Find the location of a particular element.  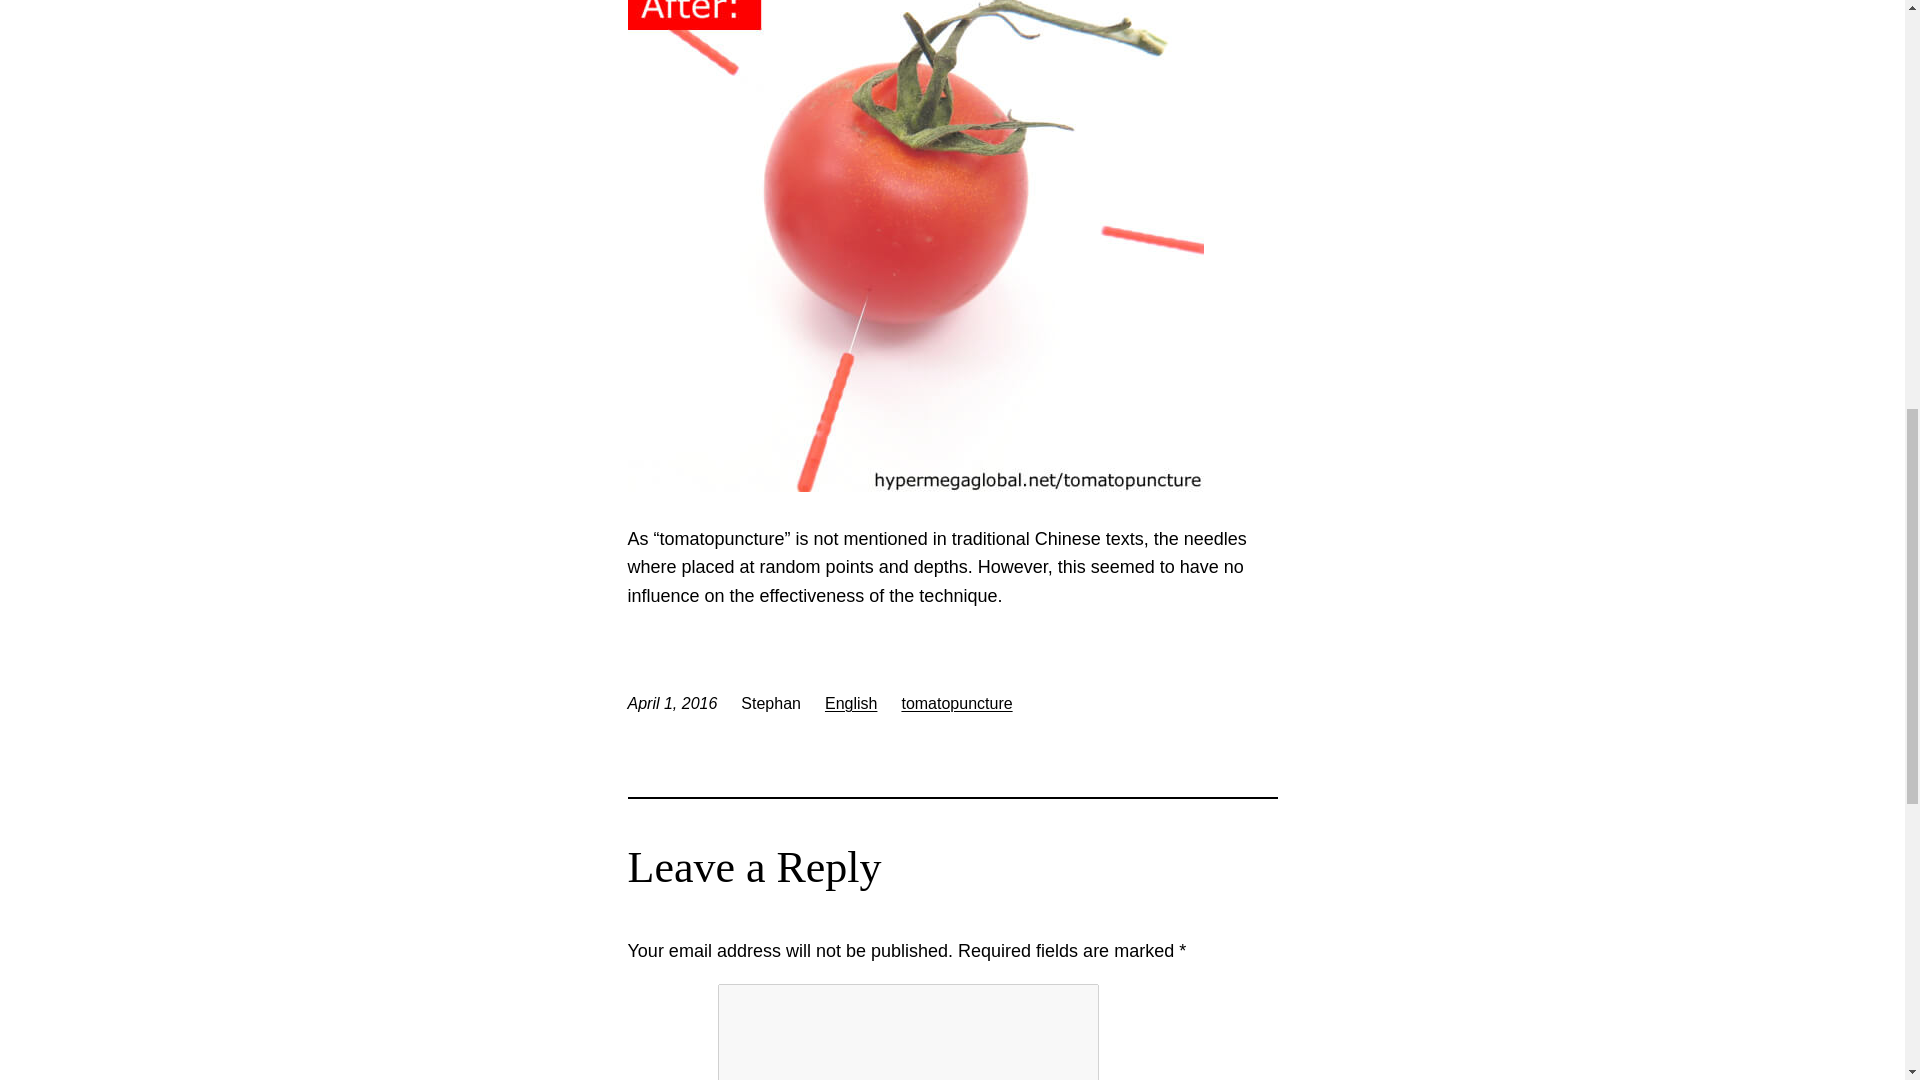

tomatopuncture is located at coordinates (956, 703).